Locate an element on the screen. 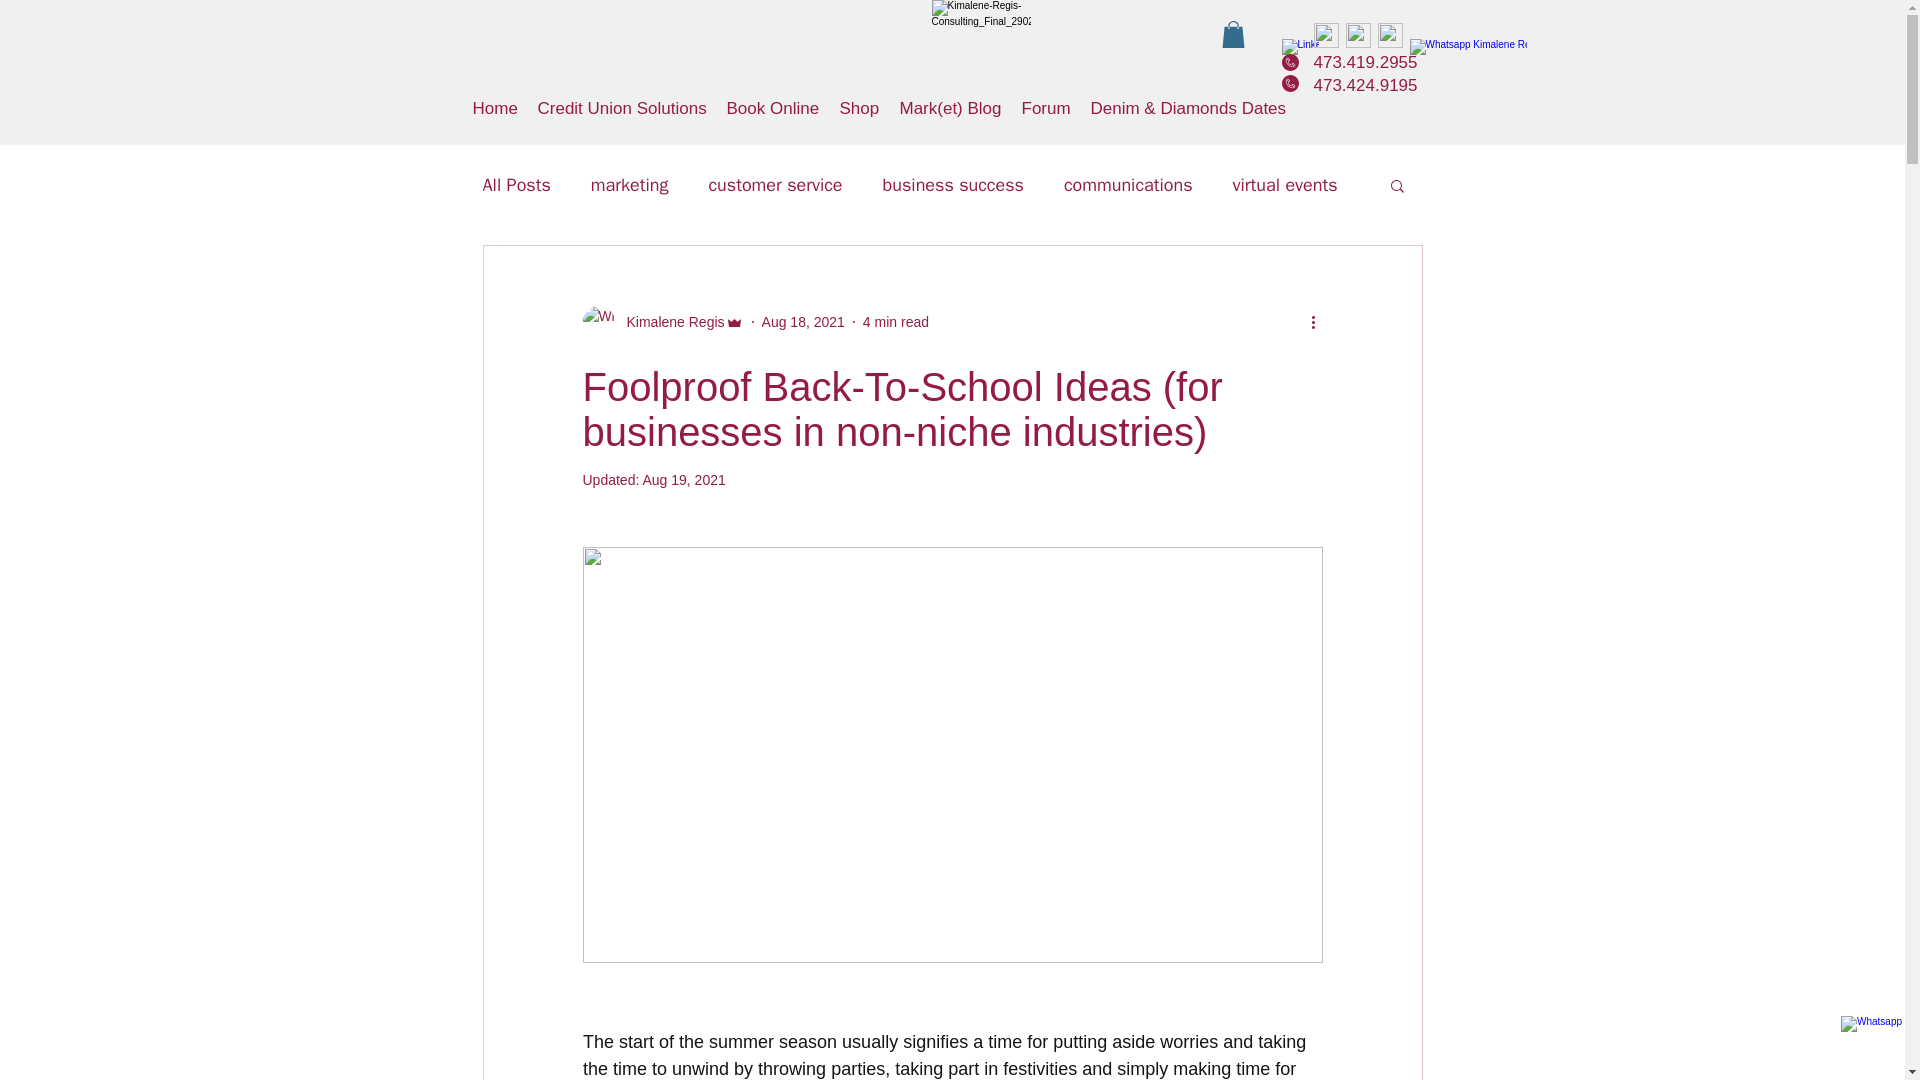 The width and height of the screenshot is (1920, 1080). Aug 19, 2021 is located at coordinates (683, 480).